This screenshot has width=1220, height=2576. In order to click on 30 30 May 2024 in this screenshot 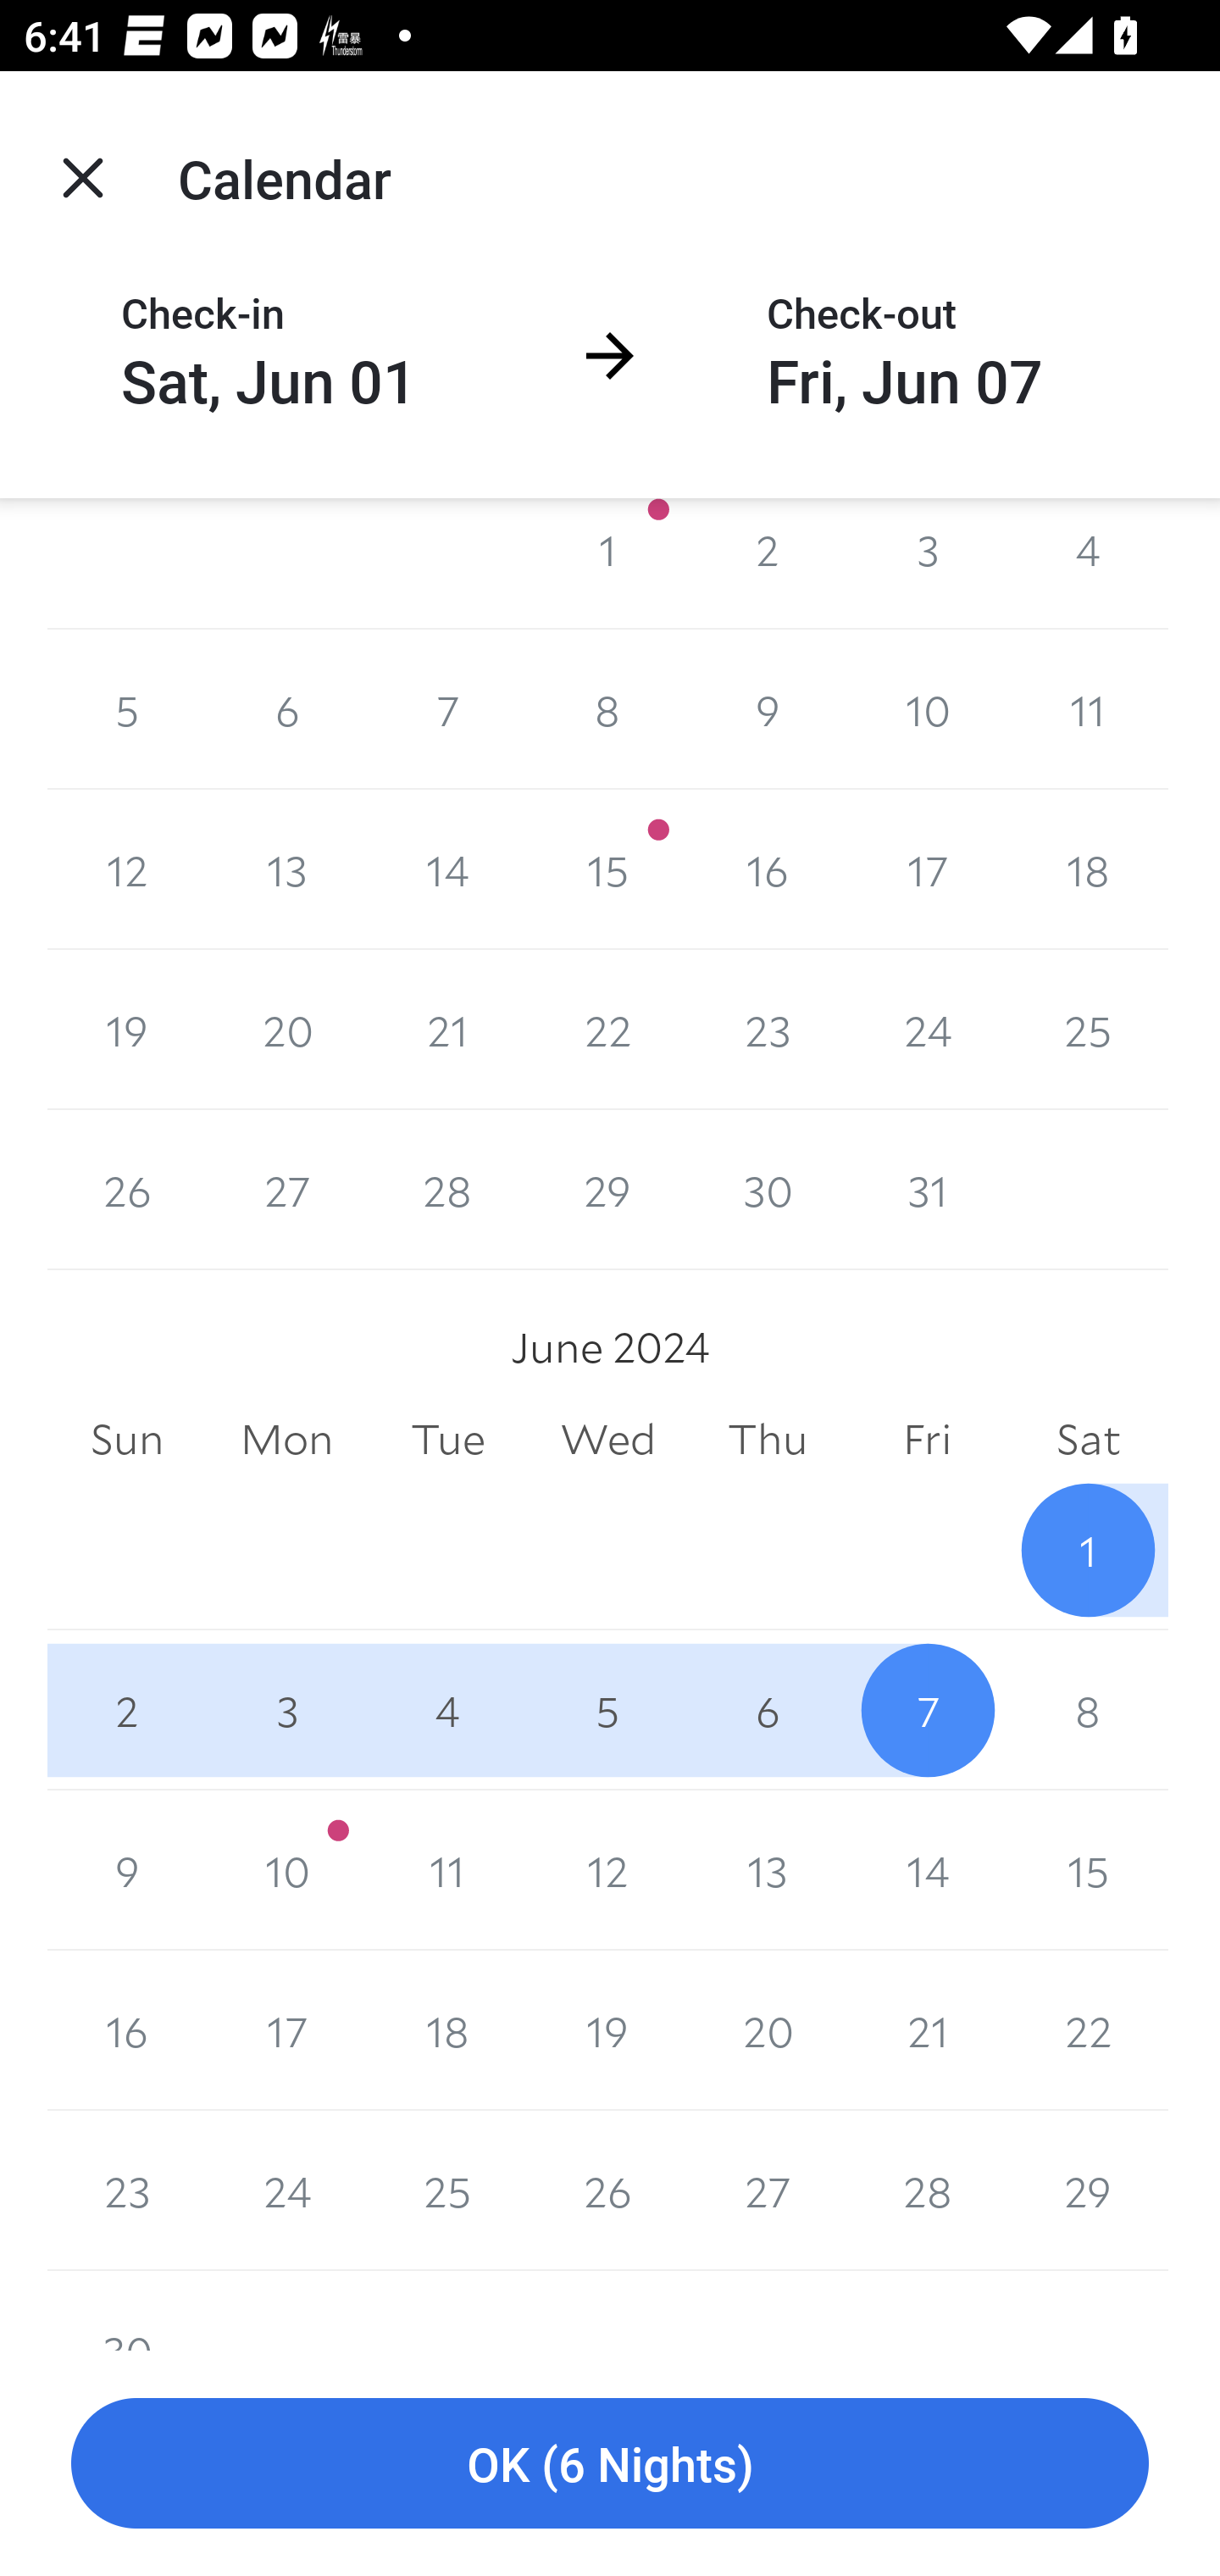, I will do `click(768, 1190)`.